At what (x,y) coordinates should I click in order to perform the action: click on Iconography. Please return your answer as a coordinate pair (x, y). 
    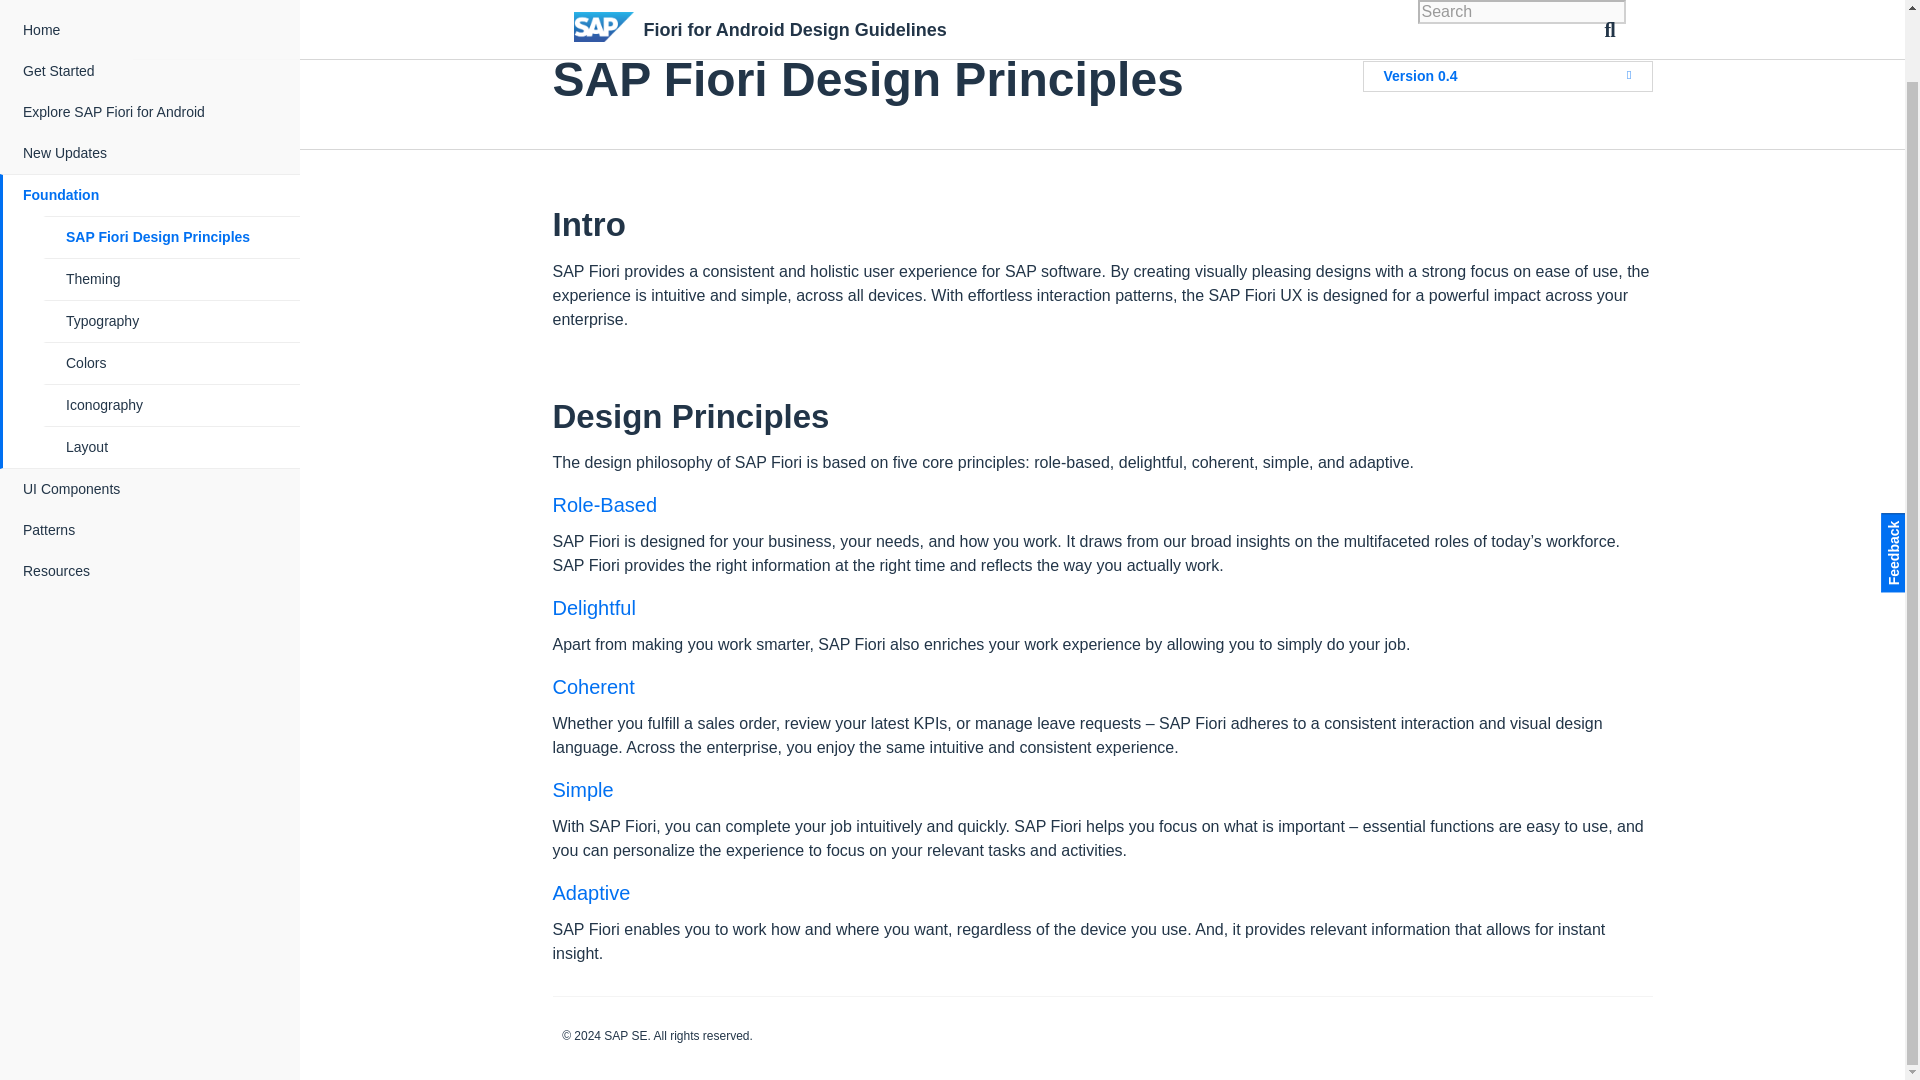
    Looking at the image, I should click on (172, 332).